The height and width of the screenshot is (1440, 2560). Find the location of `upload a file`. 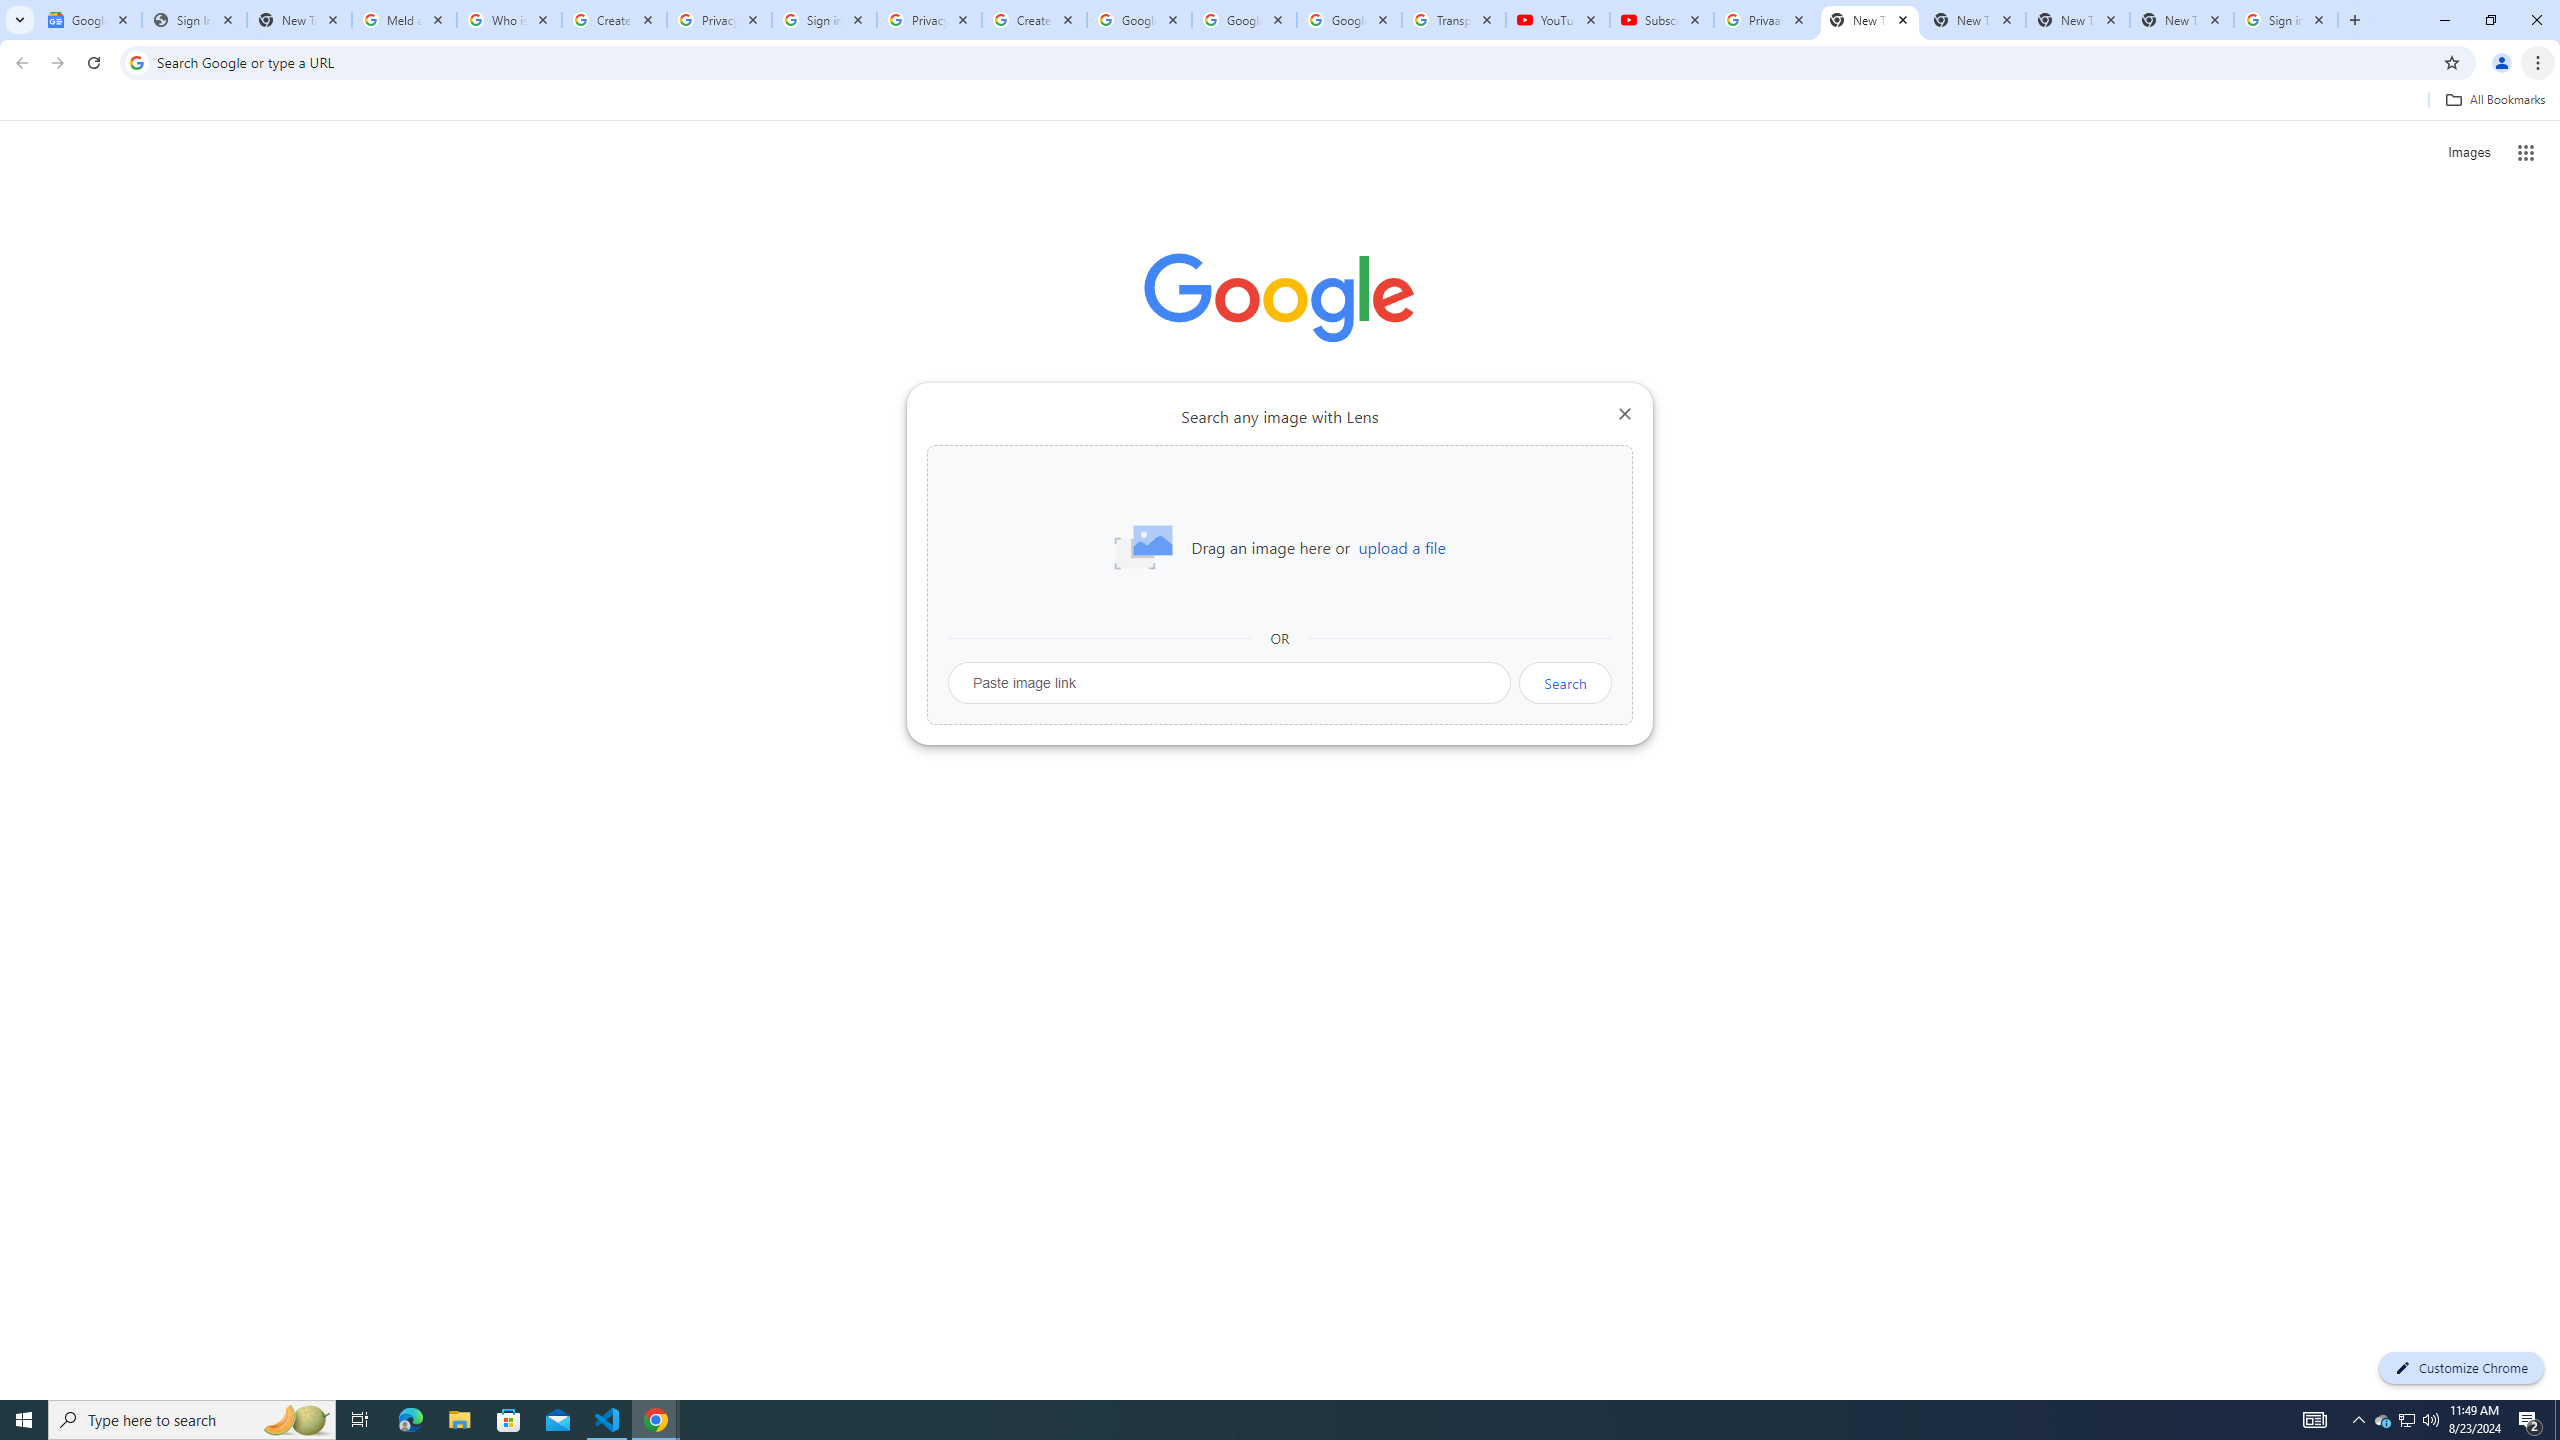

upload a file is located at coordinates (1401, 548).